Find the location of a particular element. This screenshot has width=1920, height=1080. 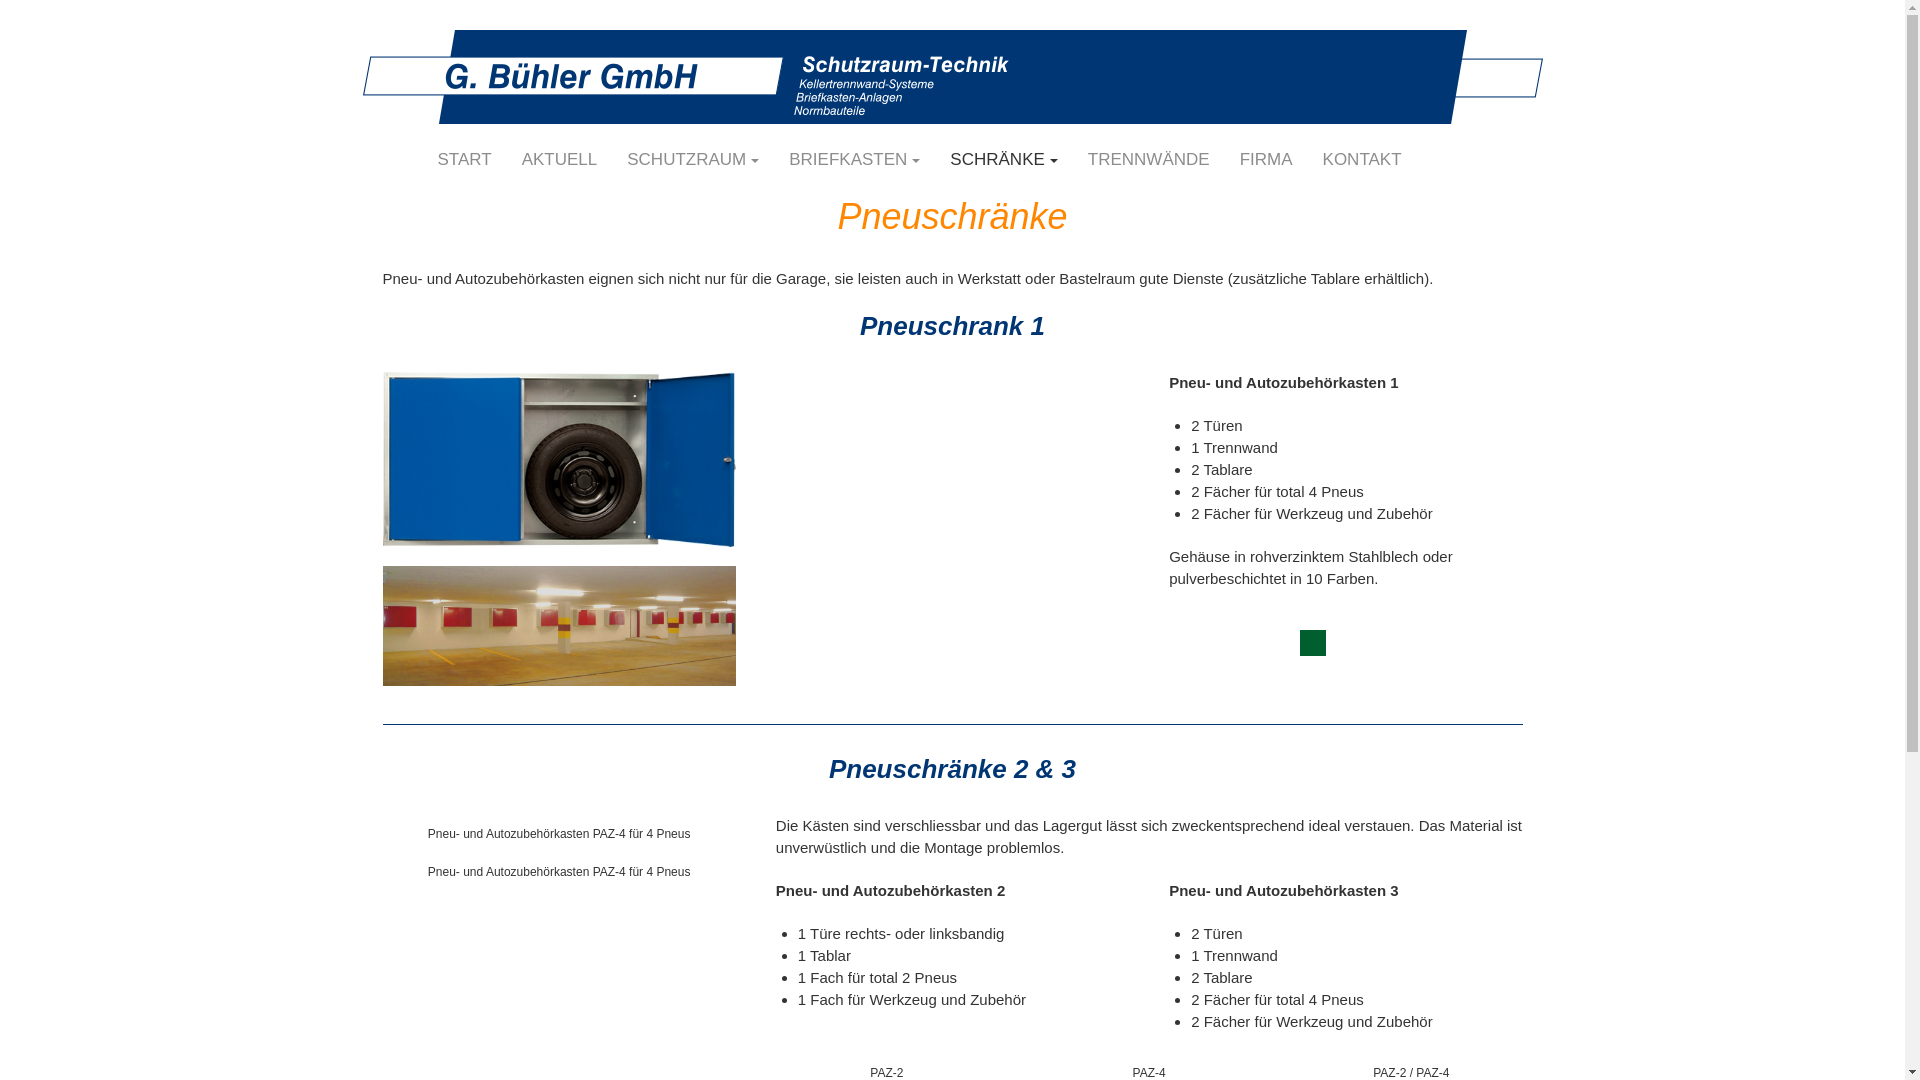

PAZ-2 / PAZ-4: Tiefe 50 cm is located at coordinates (1412, 1054).